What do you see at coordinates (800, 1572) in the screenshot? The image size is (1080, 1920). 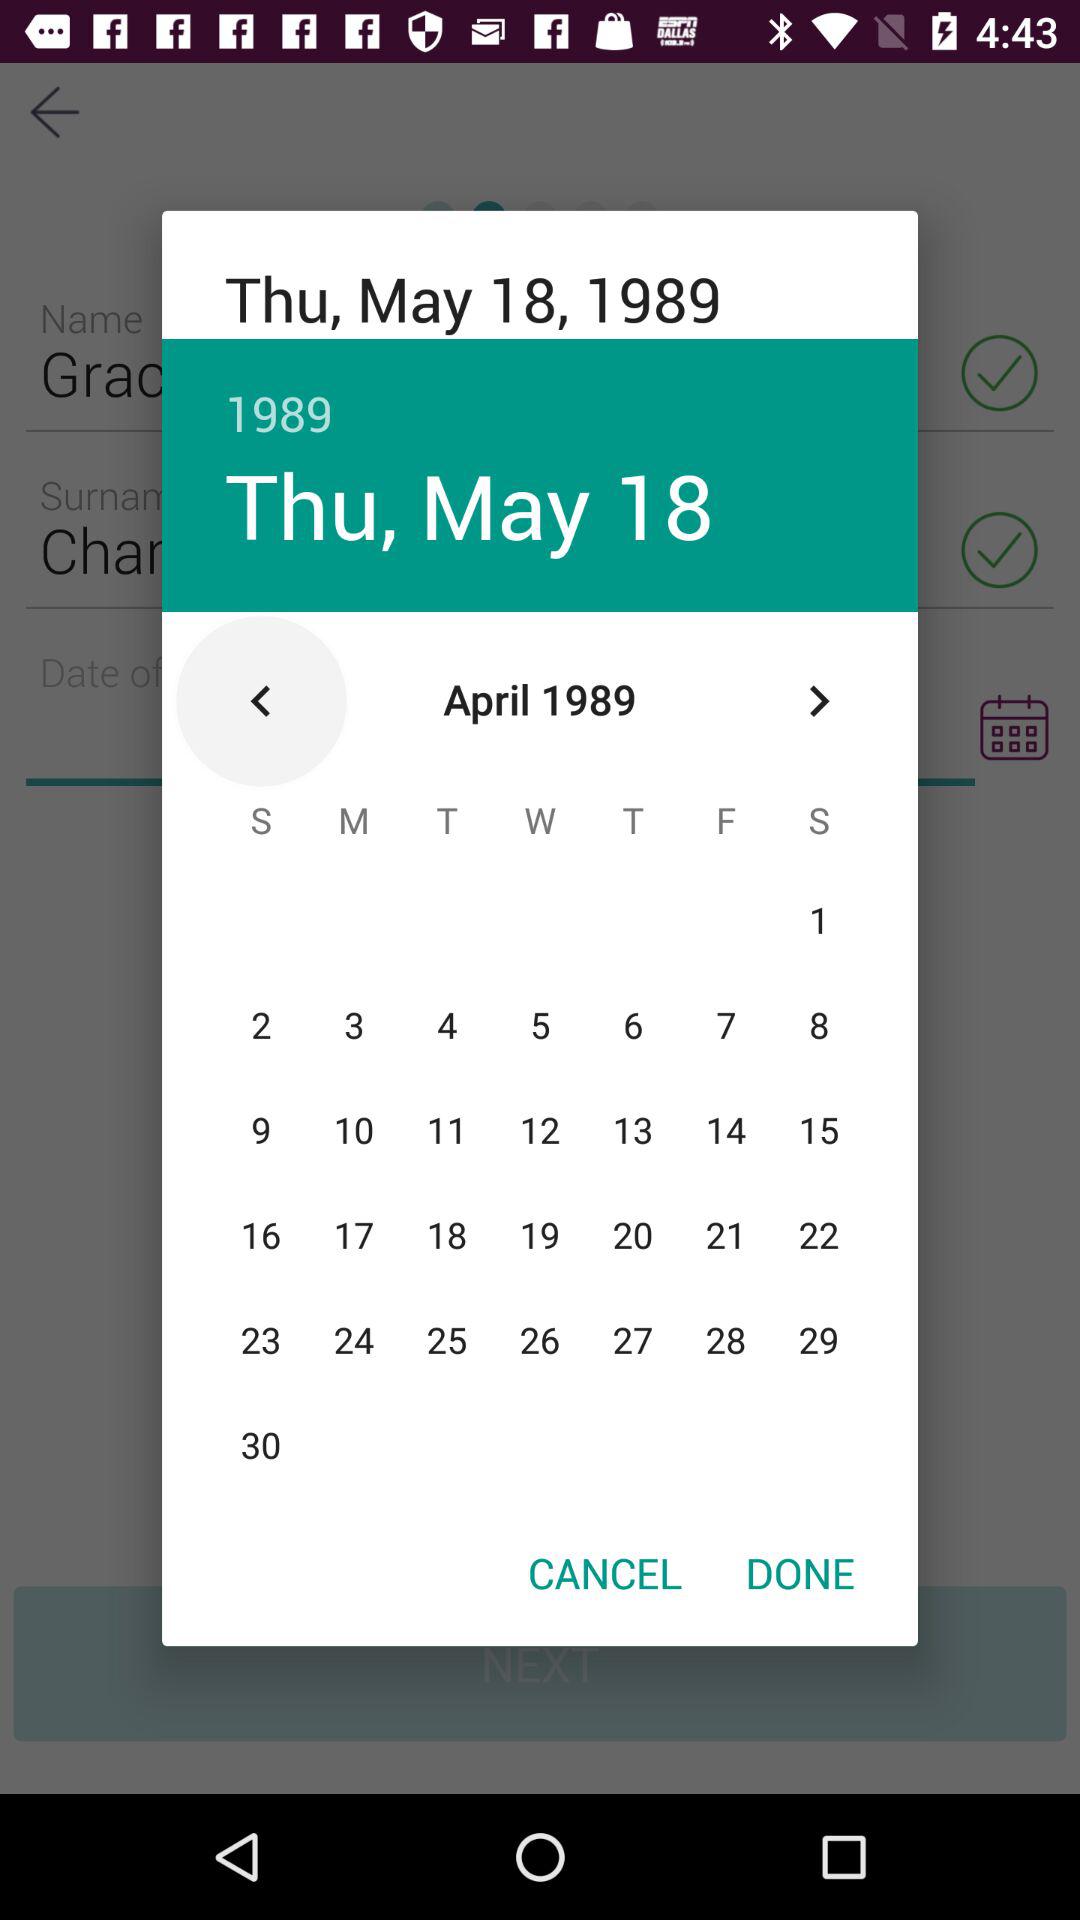 I see `scroll until done icon` at bounding box center [800, 1572].